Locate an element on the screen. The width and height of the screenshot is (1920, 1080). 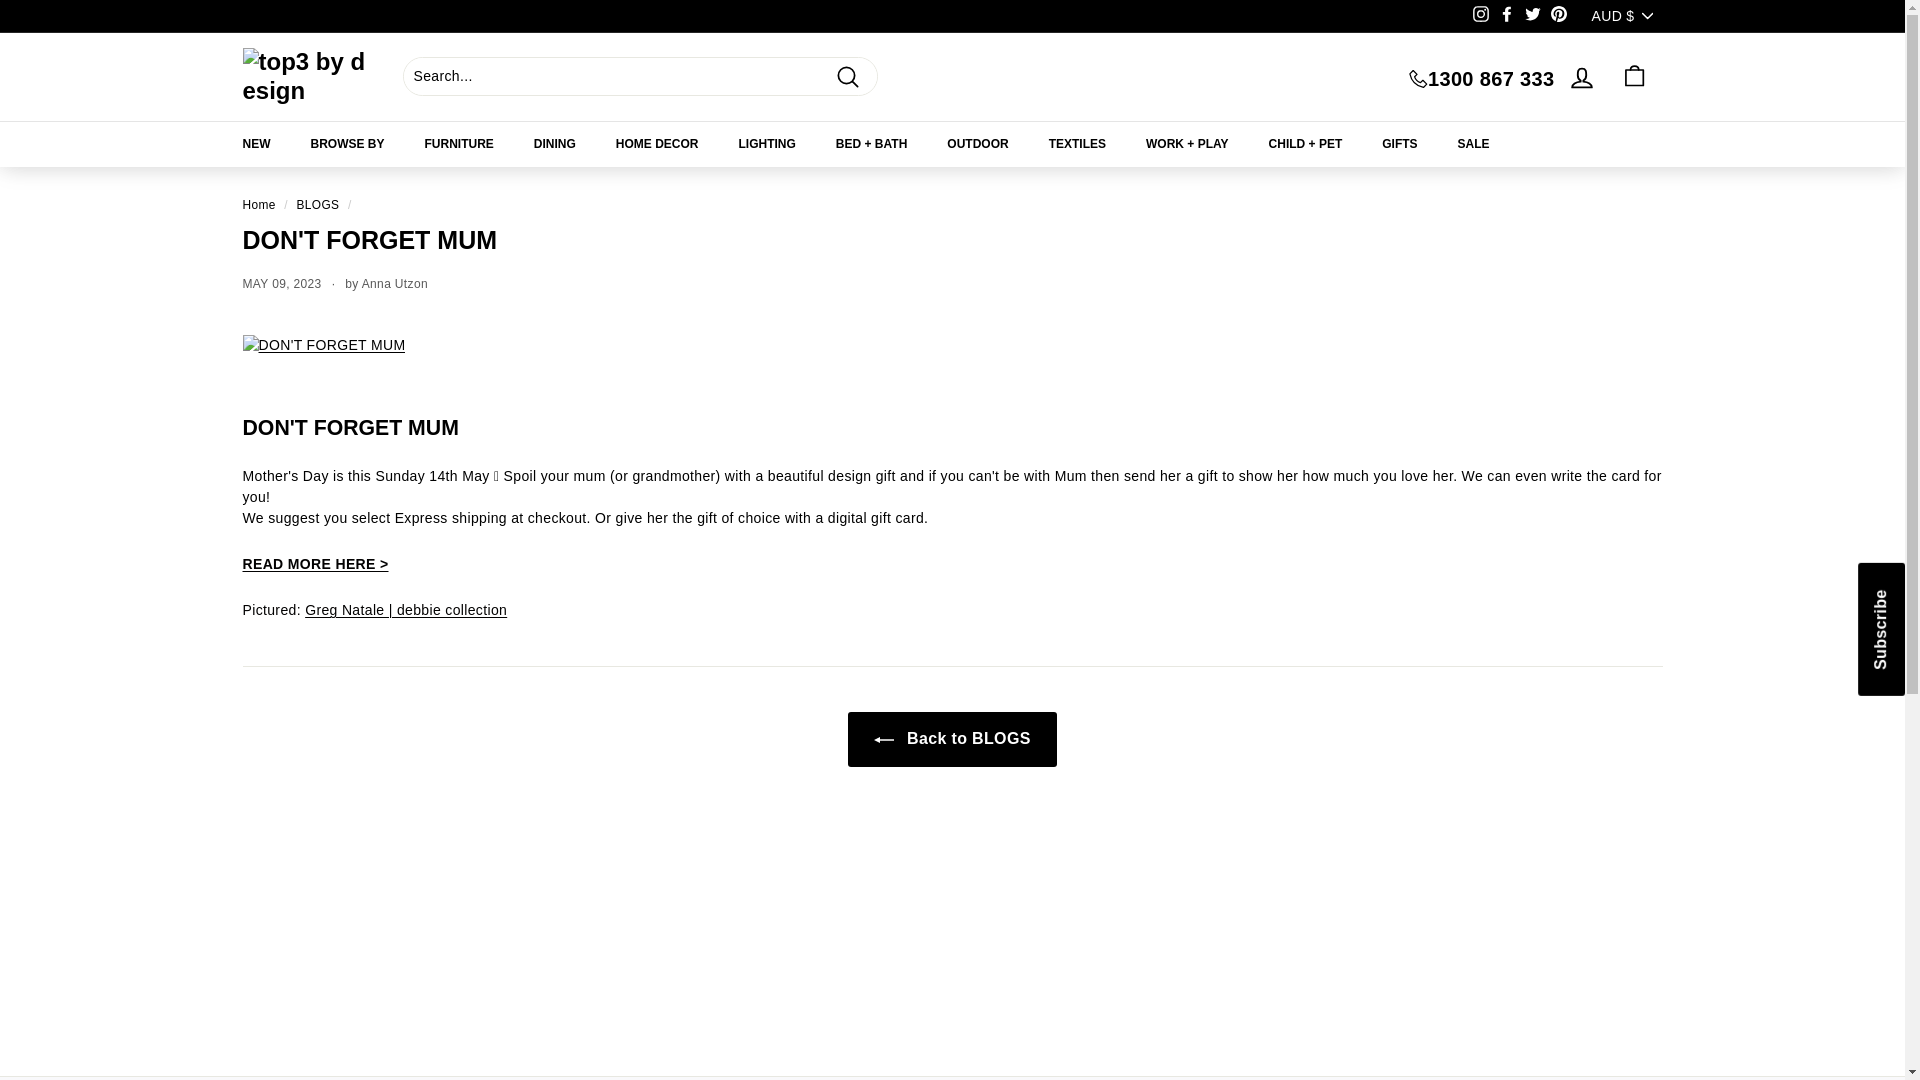
DON'T FORGET MUM is located at coordinates (314, 564).